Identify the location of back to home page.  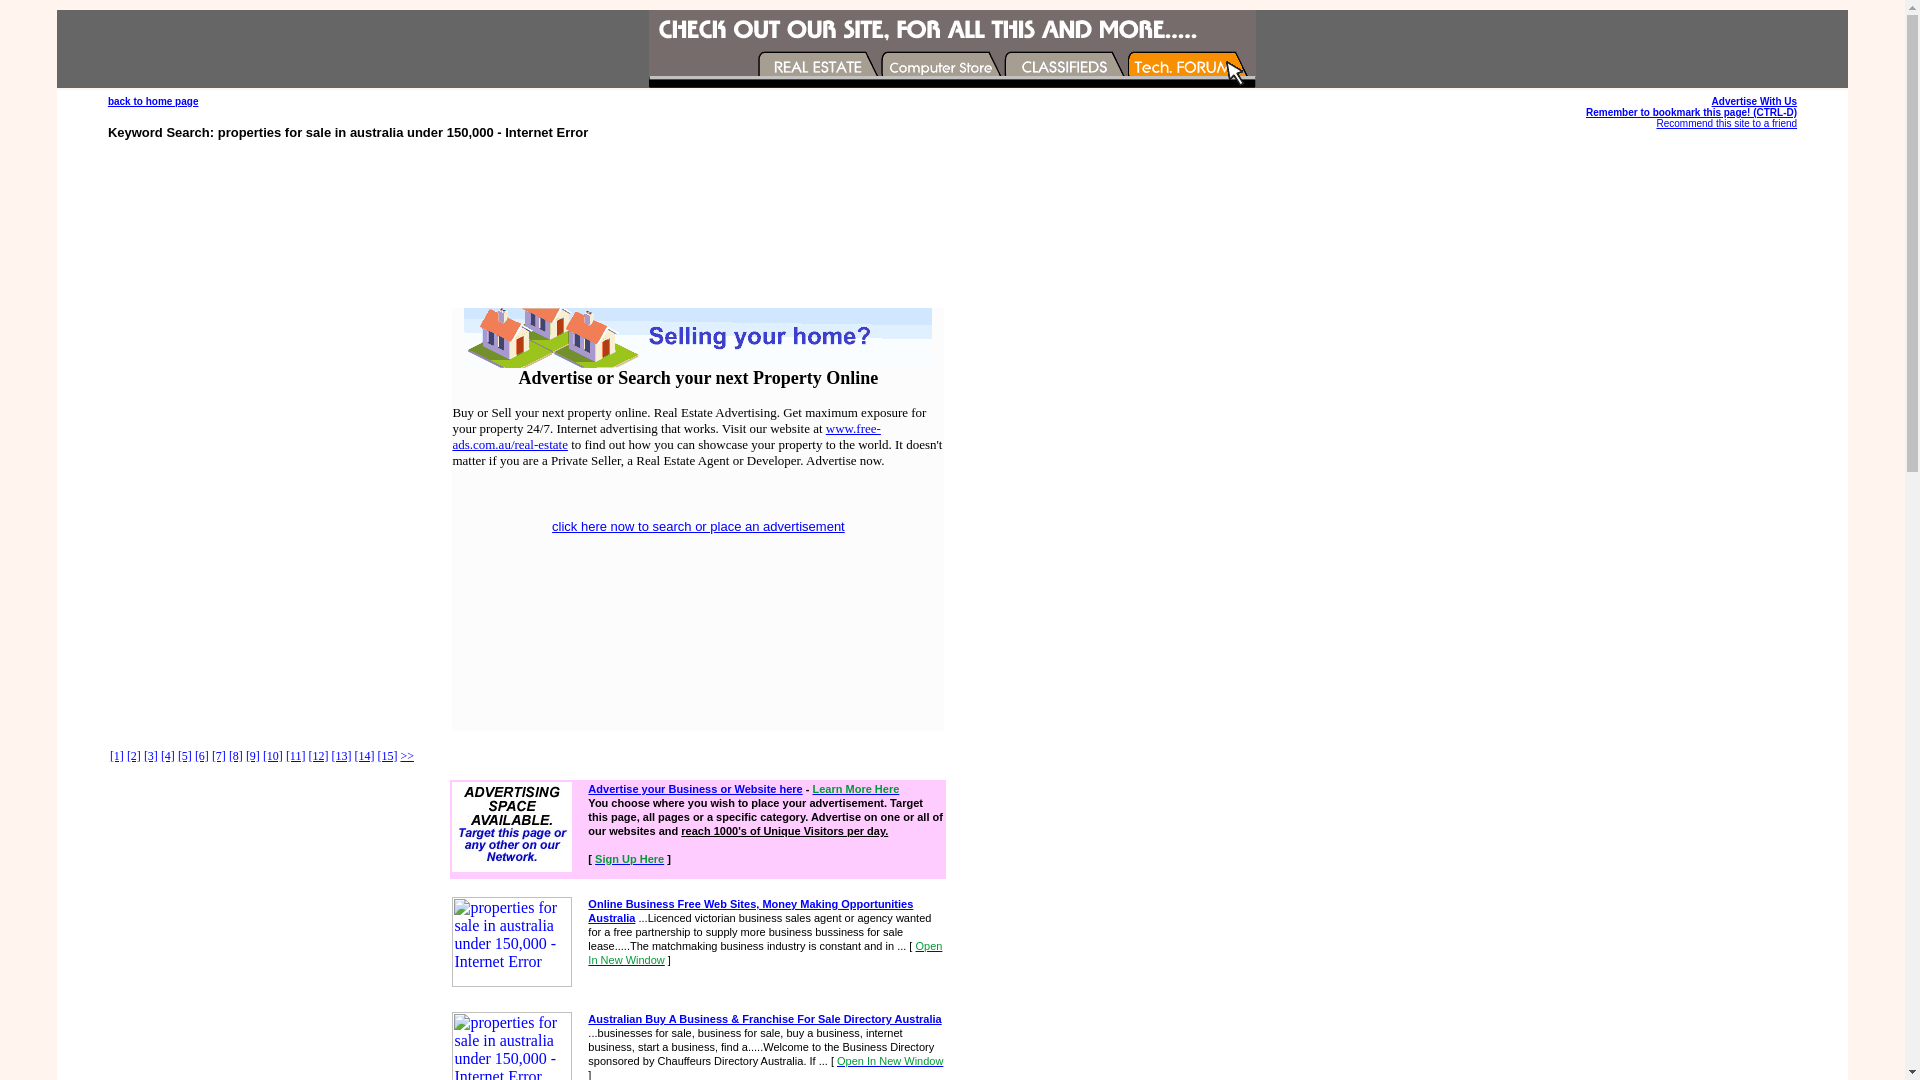
(154, 102).